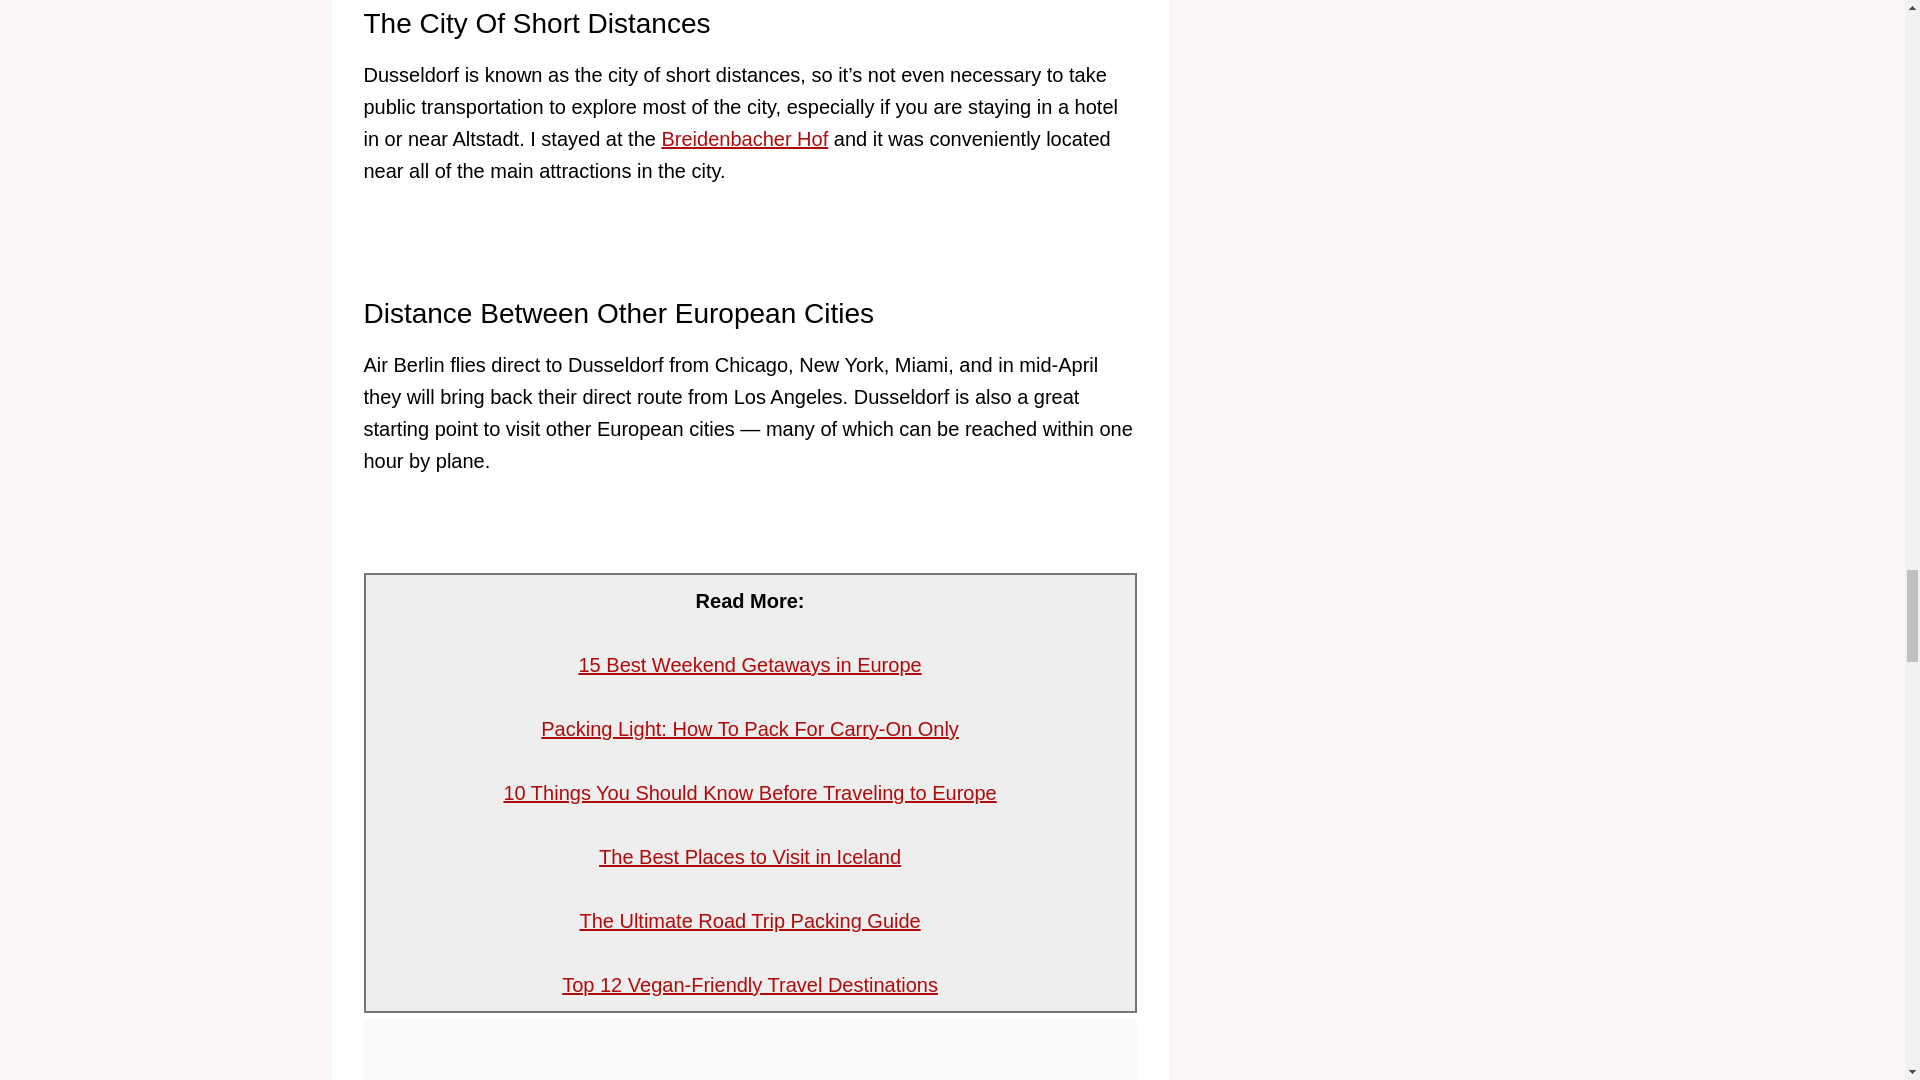 This screenshot has height=1080, width=1920. I want to click on Packing Light: How To Pack For Carry-On Only, so click(750, 728).